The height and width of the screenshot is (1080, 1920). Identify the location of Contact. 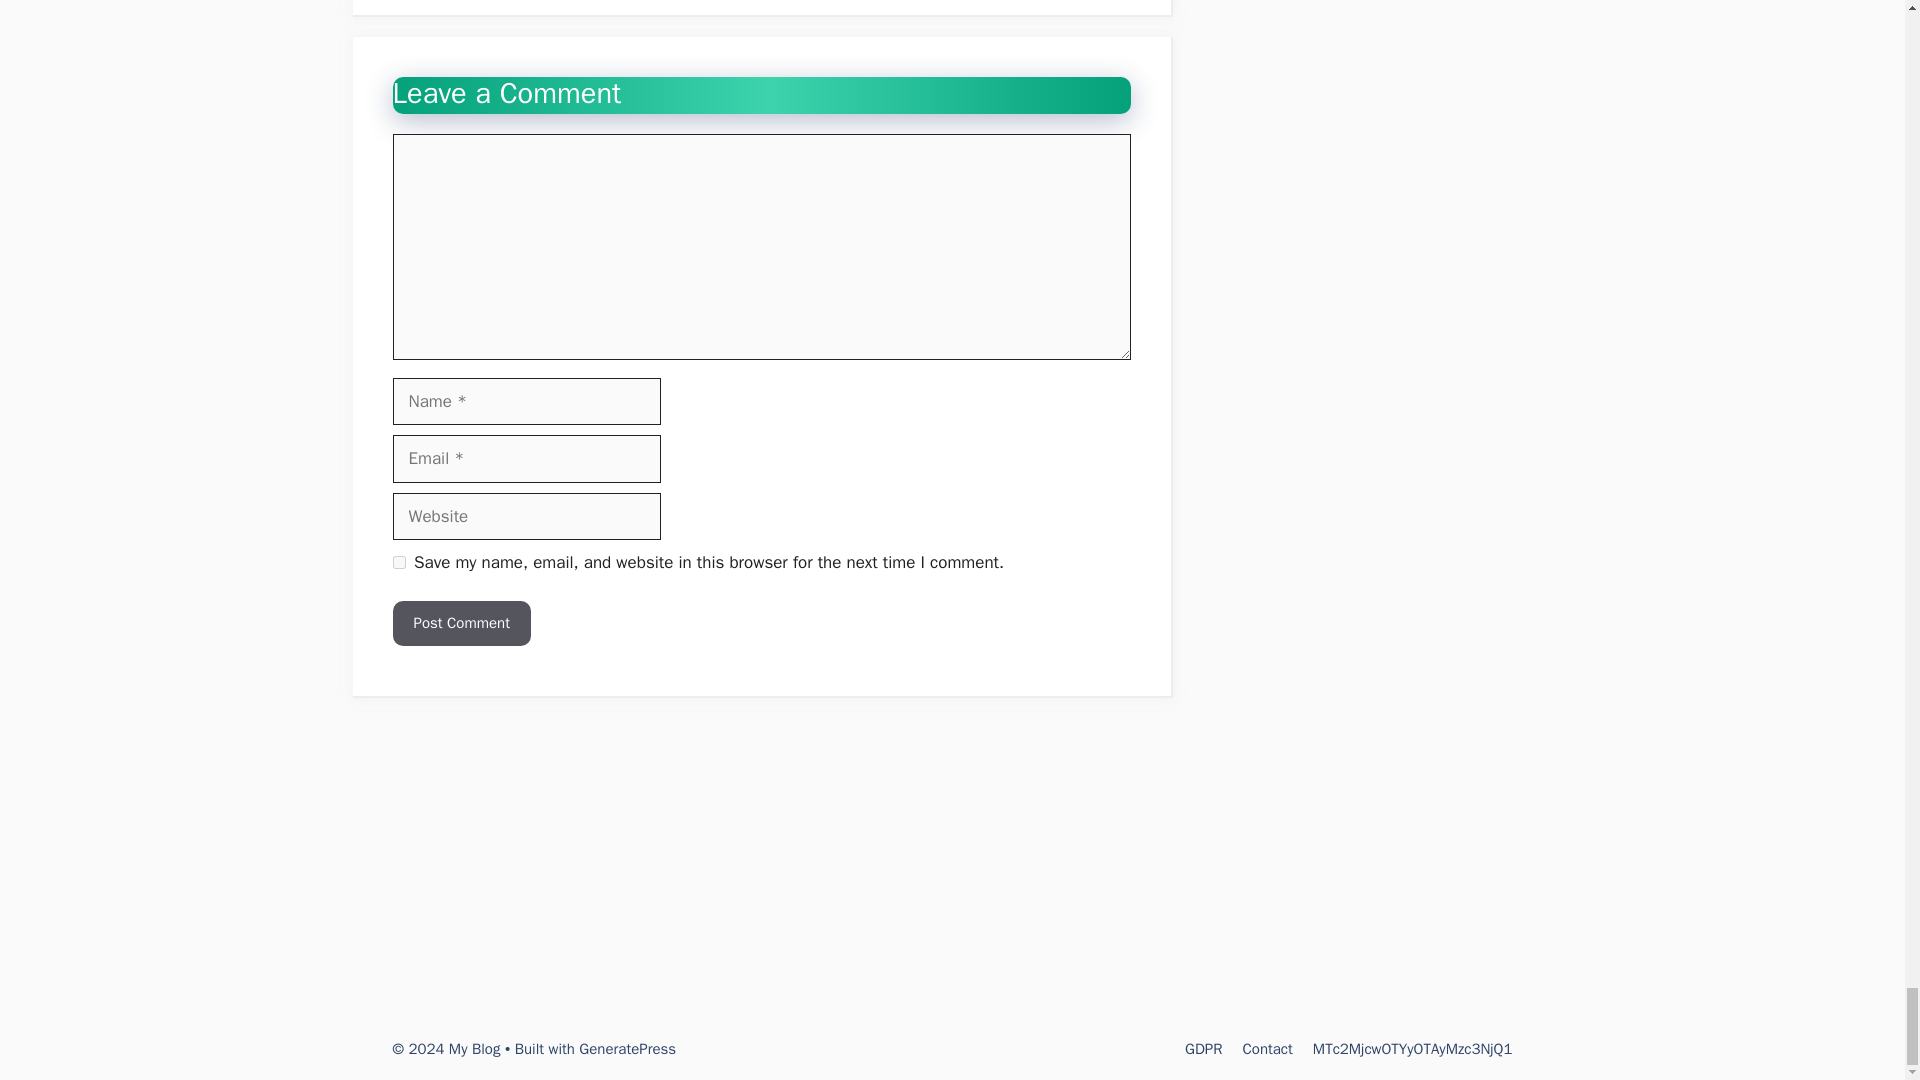
(1267, 1048).